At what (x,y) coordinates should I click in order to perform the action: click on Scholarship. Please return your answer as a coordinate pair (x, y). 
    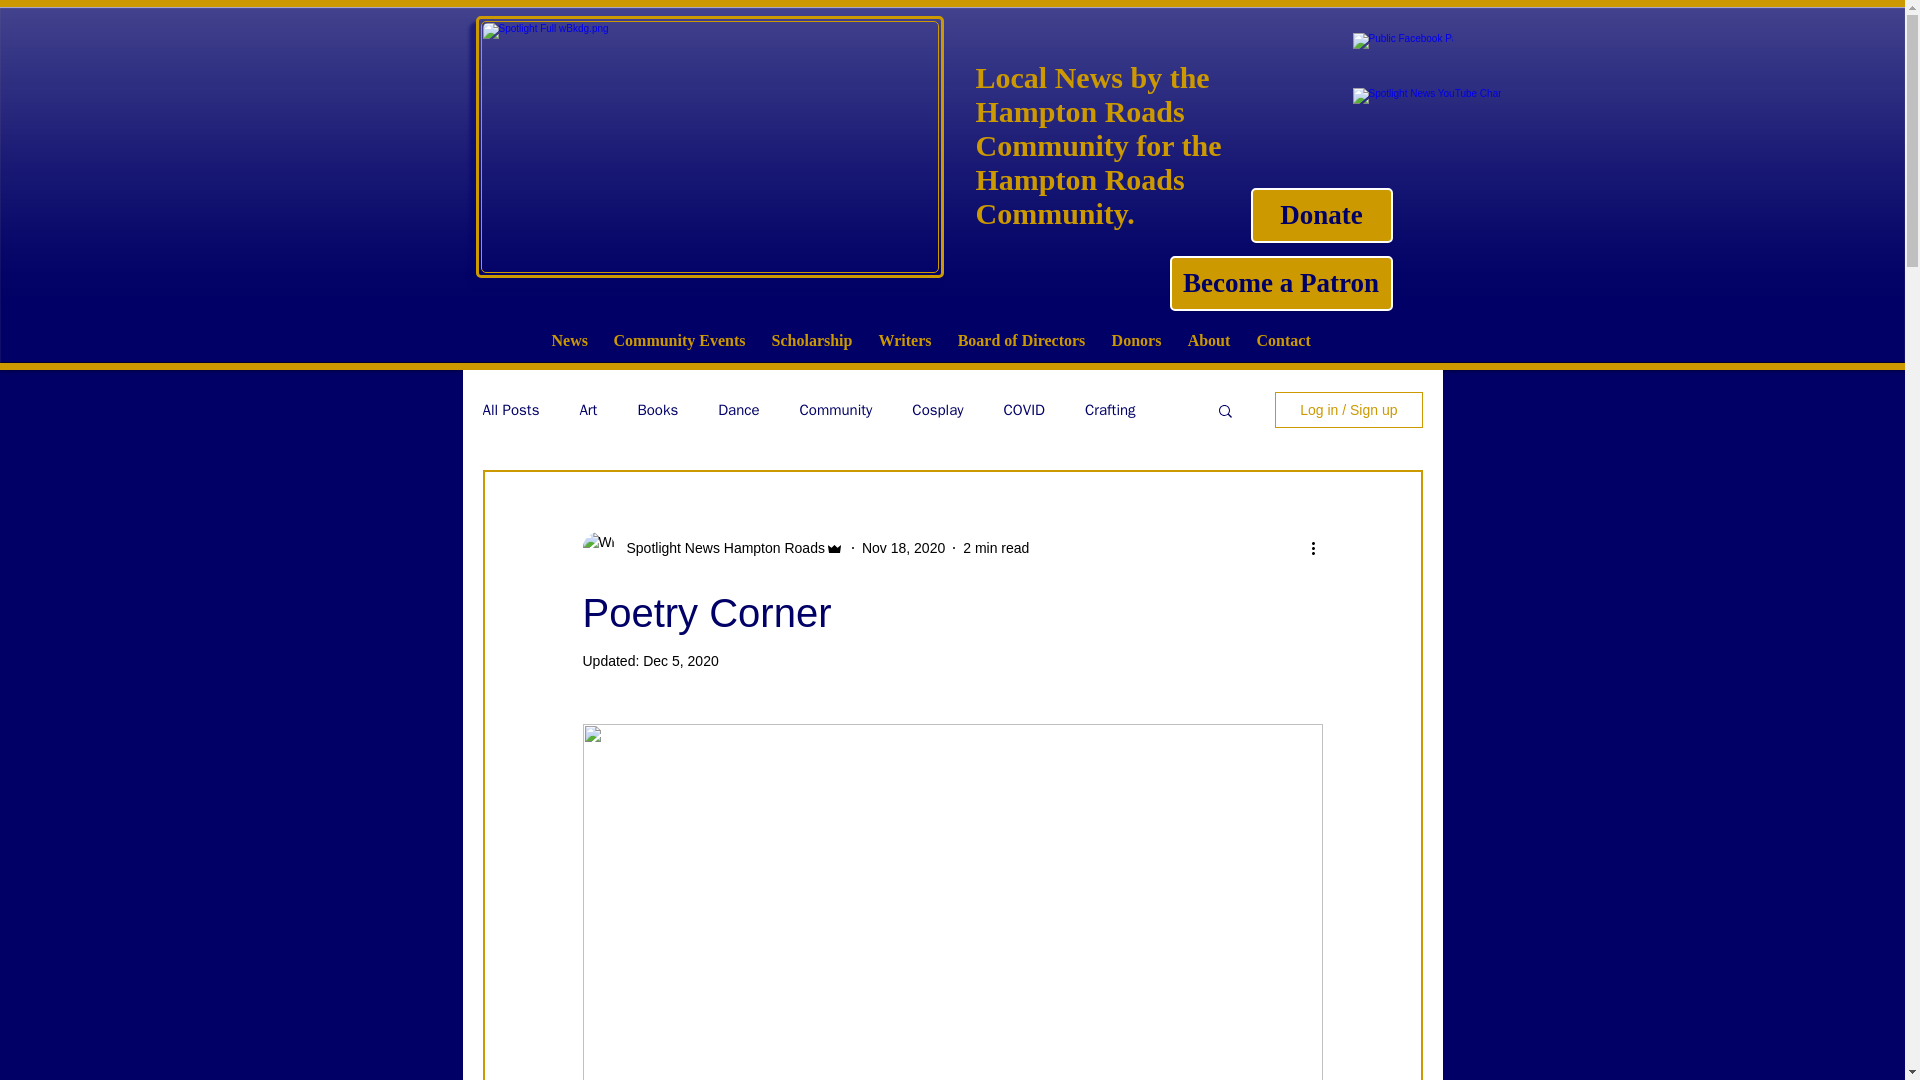
    Looking at the image, I should click on (812, 340).